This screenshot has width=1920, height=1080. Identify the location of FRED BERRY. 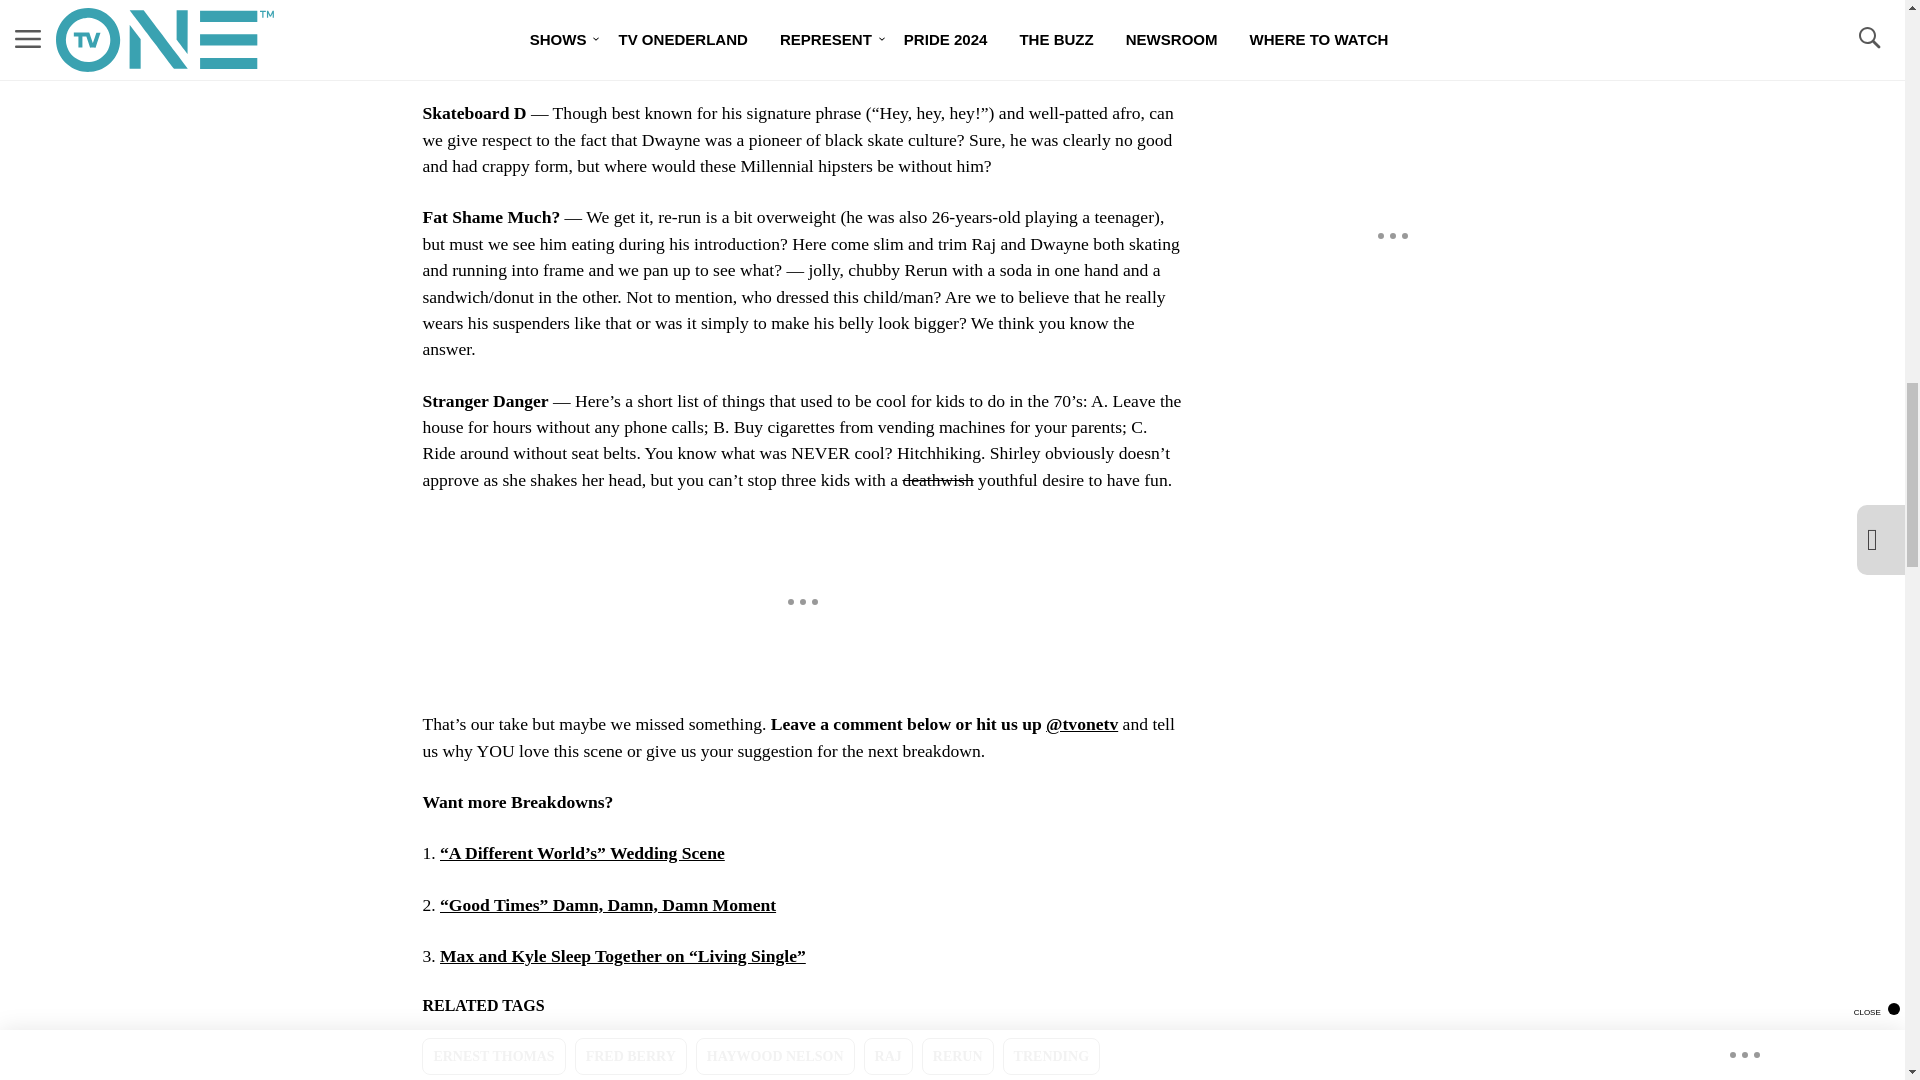
(630, 1056).